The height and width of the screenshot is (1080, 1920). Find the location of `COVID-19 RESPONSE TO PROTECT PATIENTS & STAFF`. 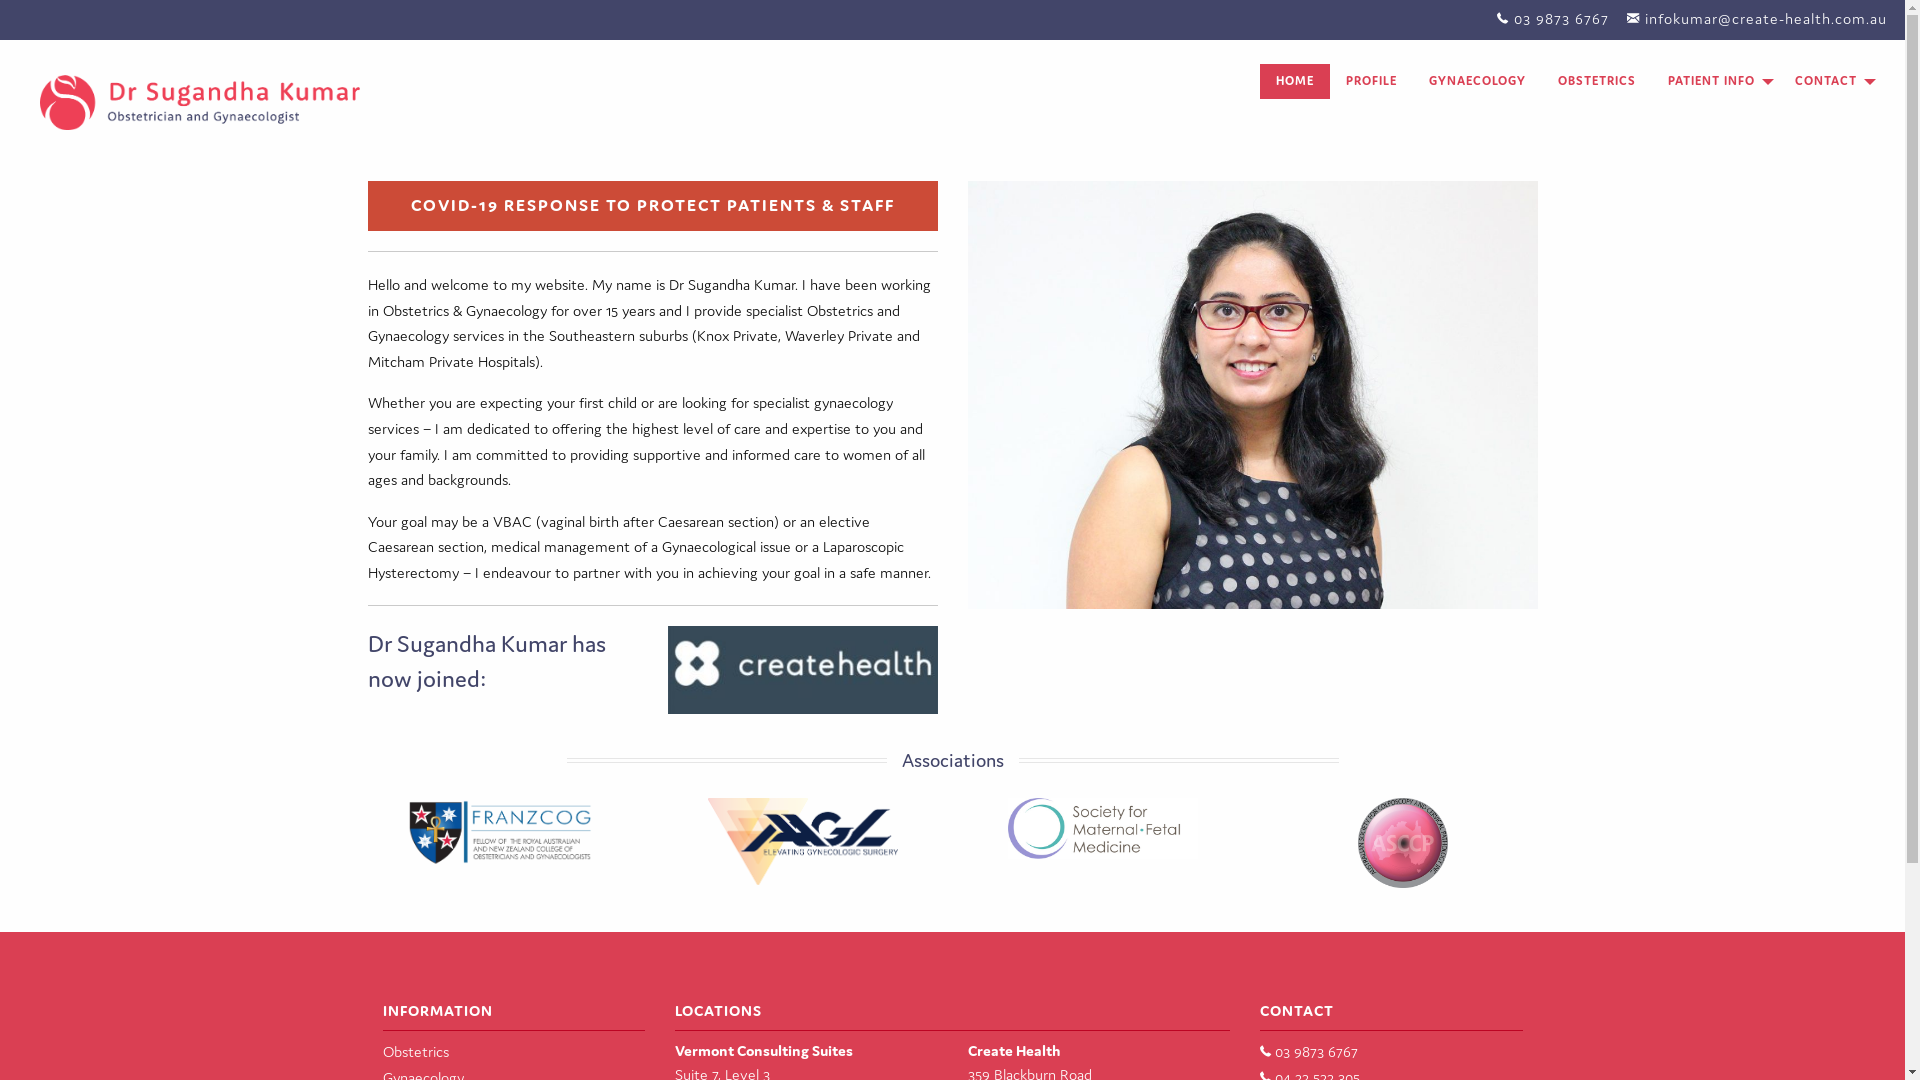

COVID-19 RESPONSE TO PROTECT PATIENTS & STAFF is located at coordinates (653, 206).